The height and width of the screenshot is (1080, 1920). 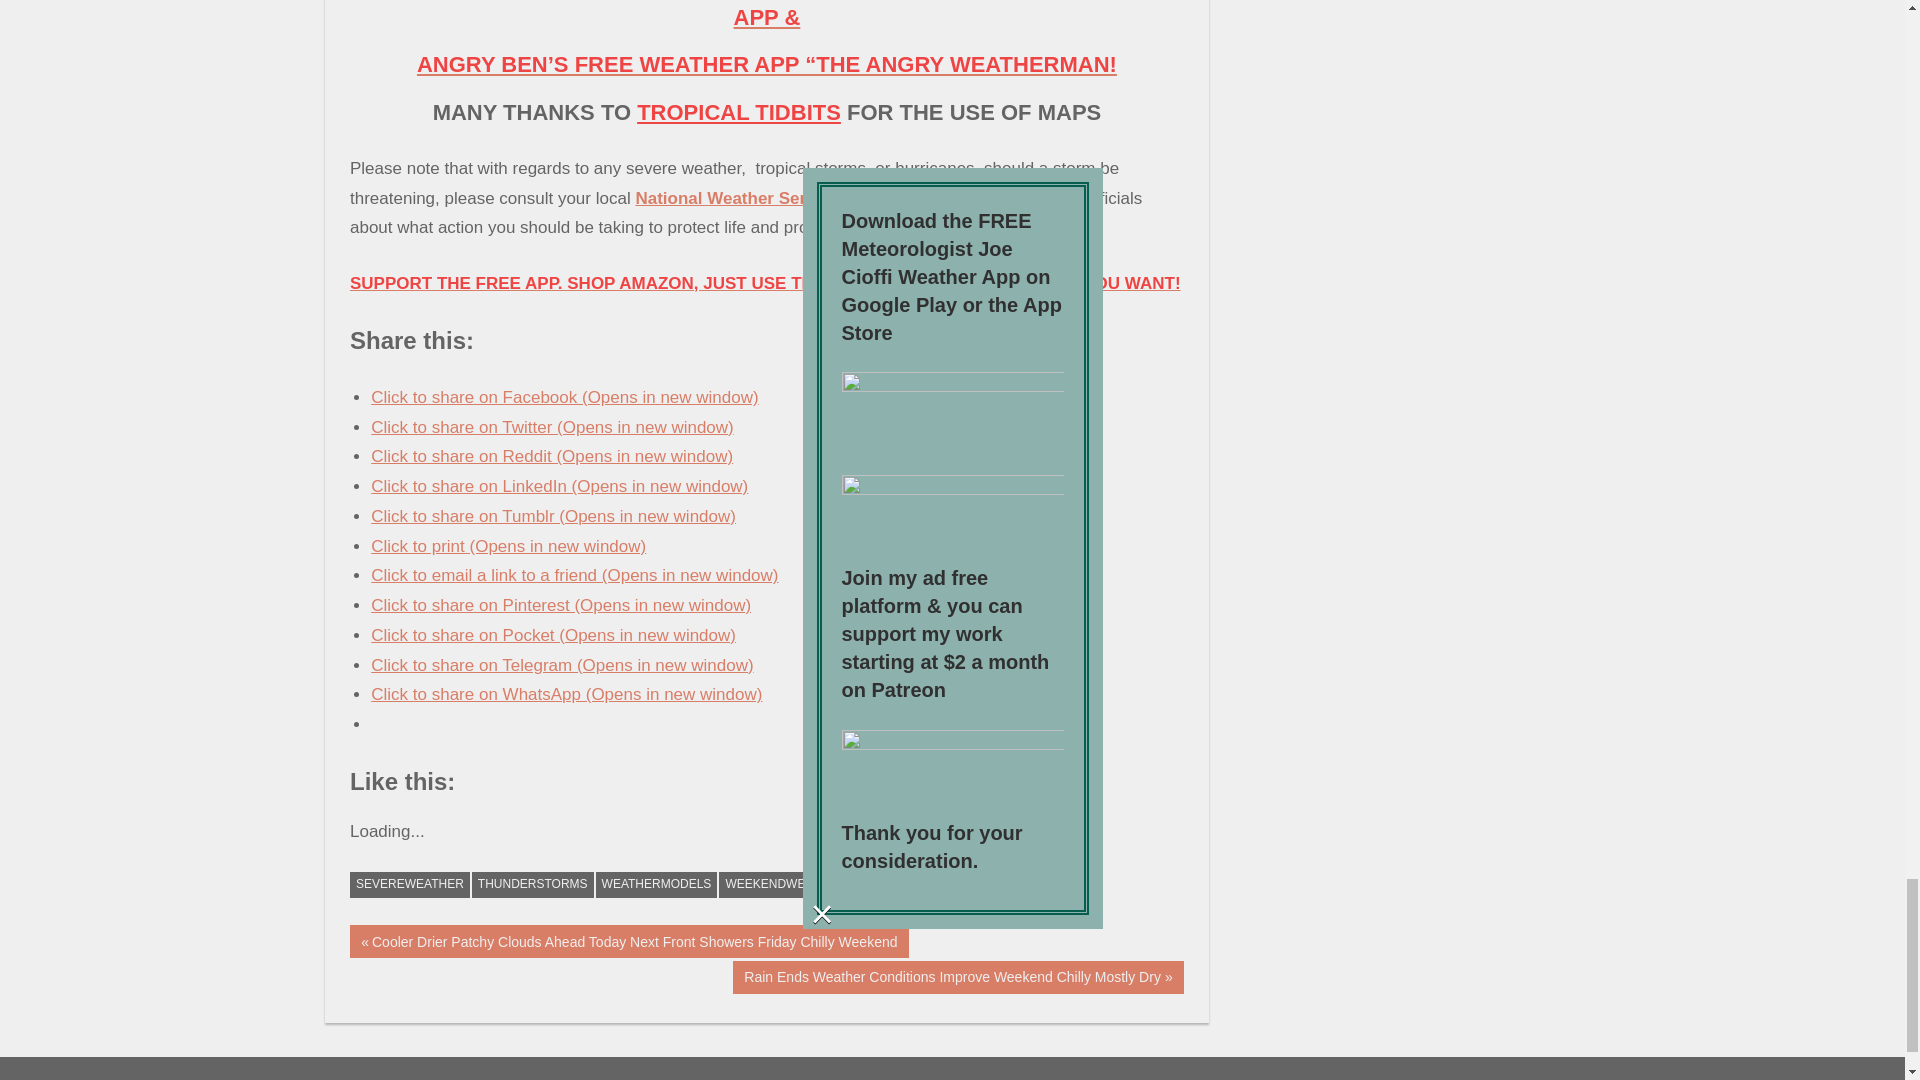 I want to click on Click to share on WhatsApp, so click(x=566, y=694).